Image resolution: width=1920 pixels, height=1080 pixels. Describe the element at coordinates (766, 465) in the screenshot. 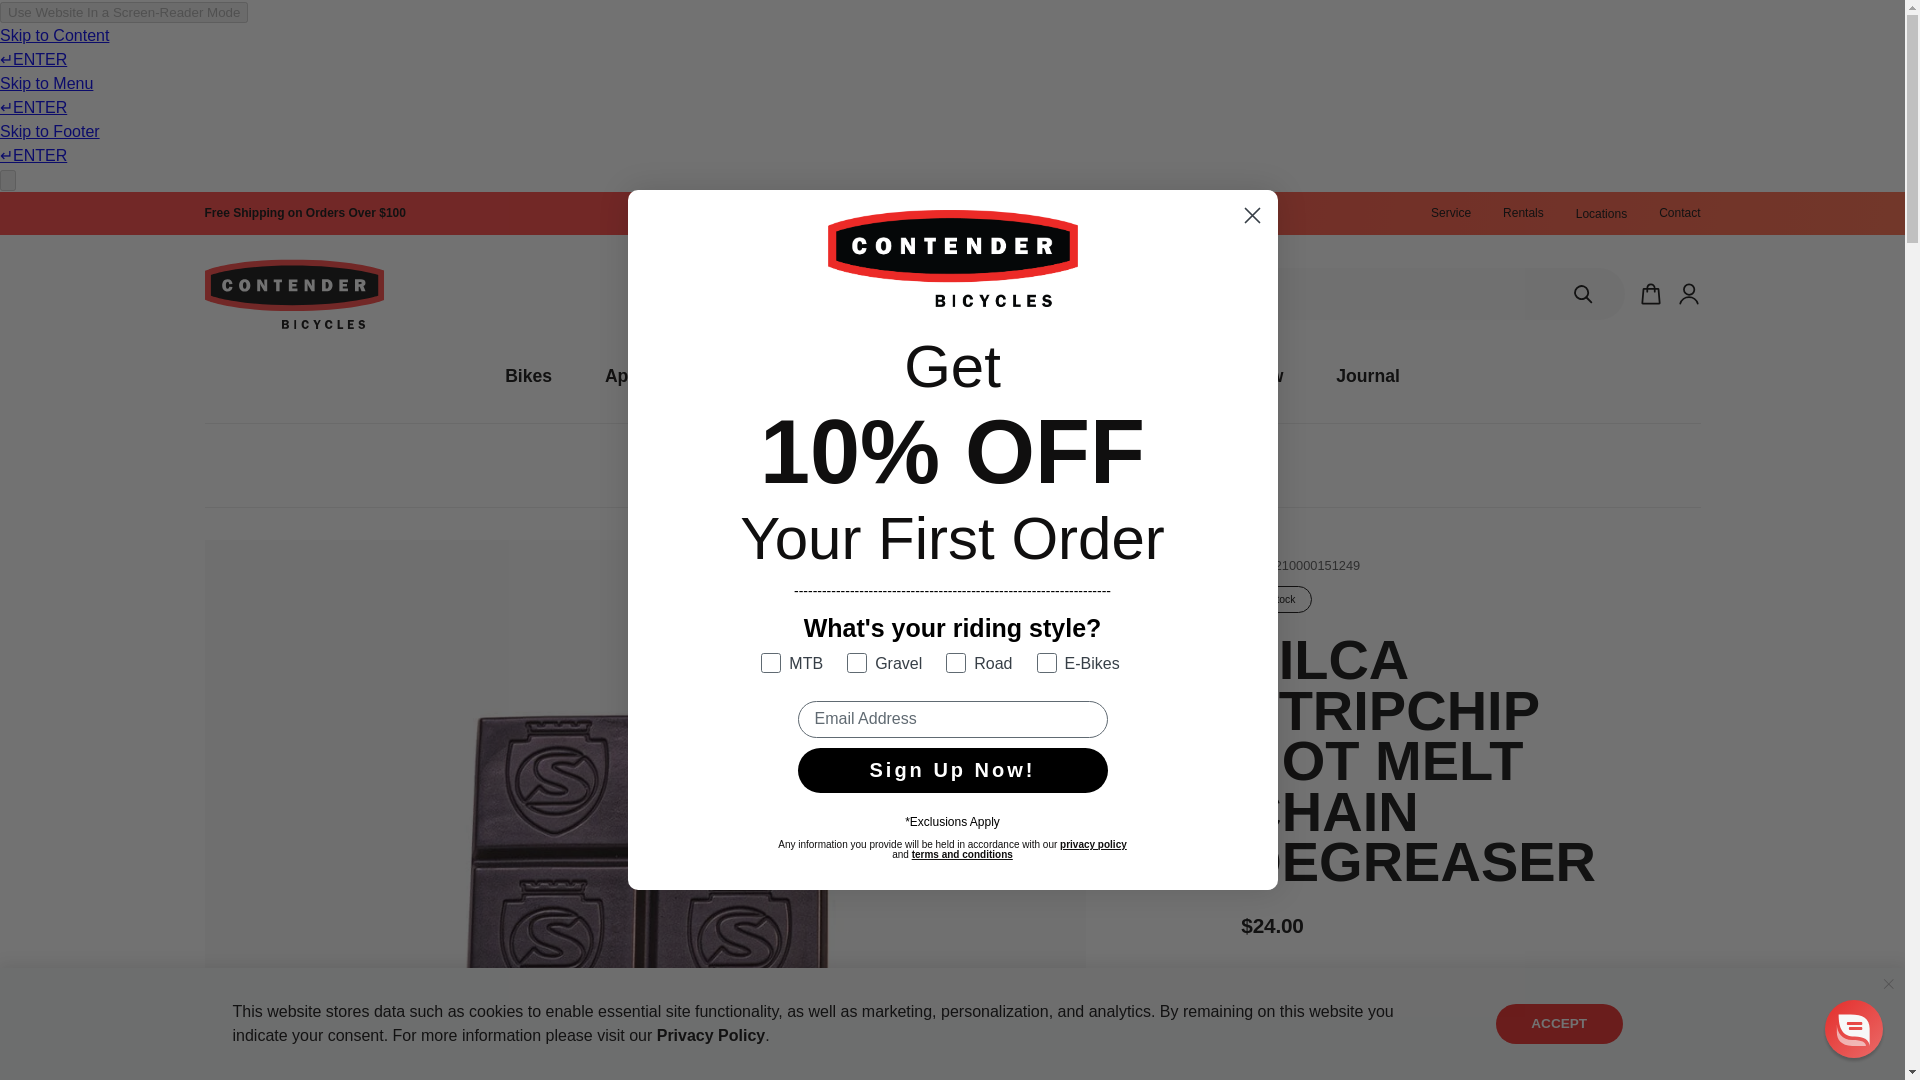

I see `Home` at that location.